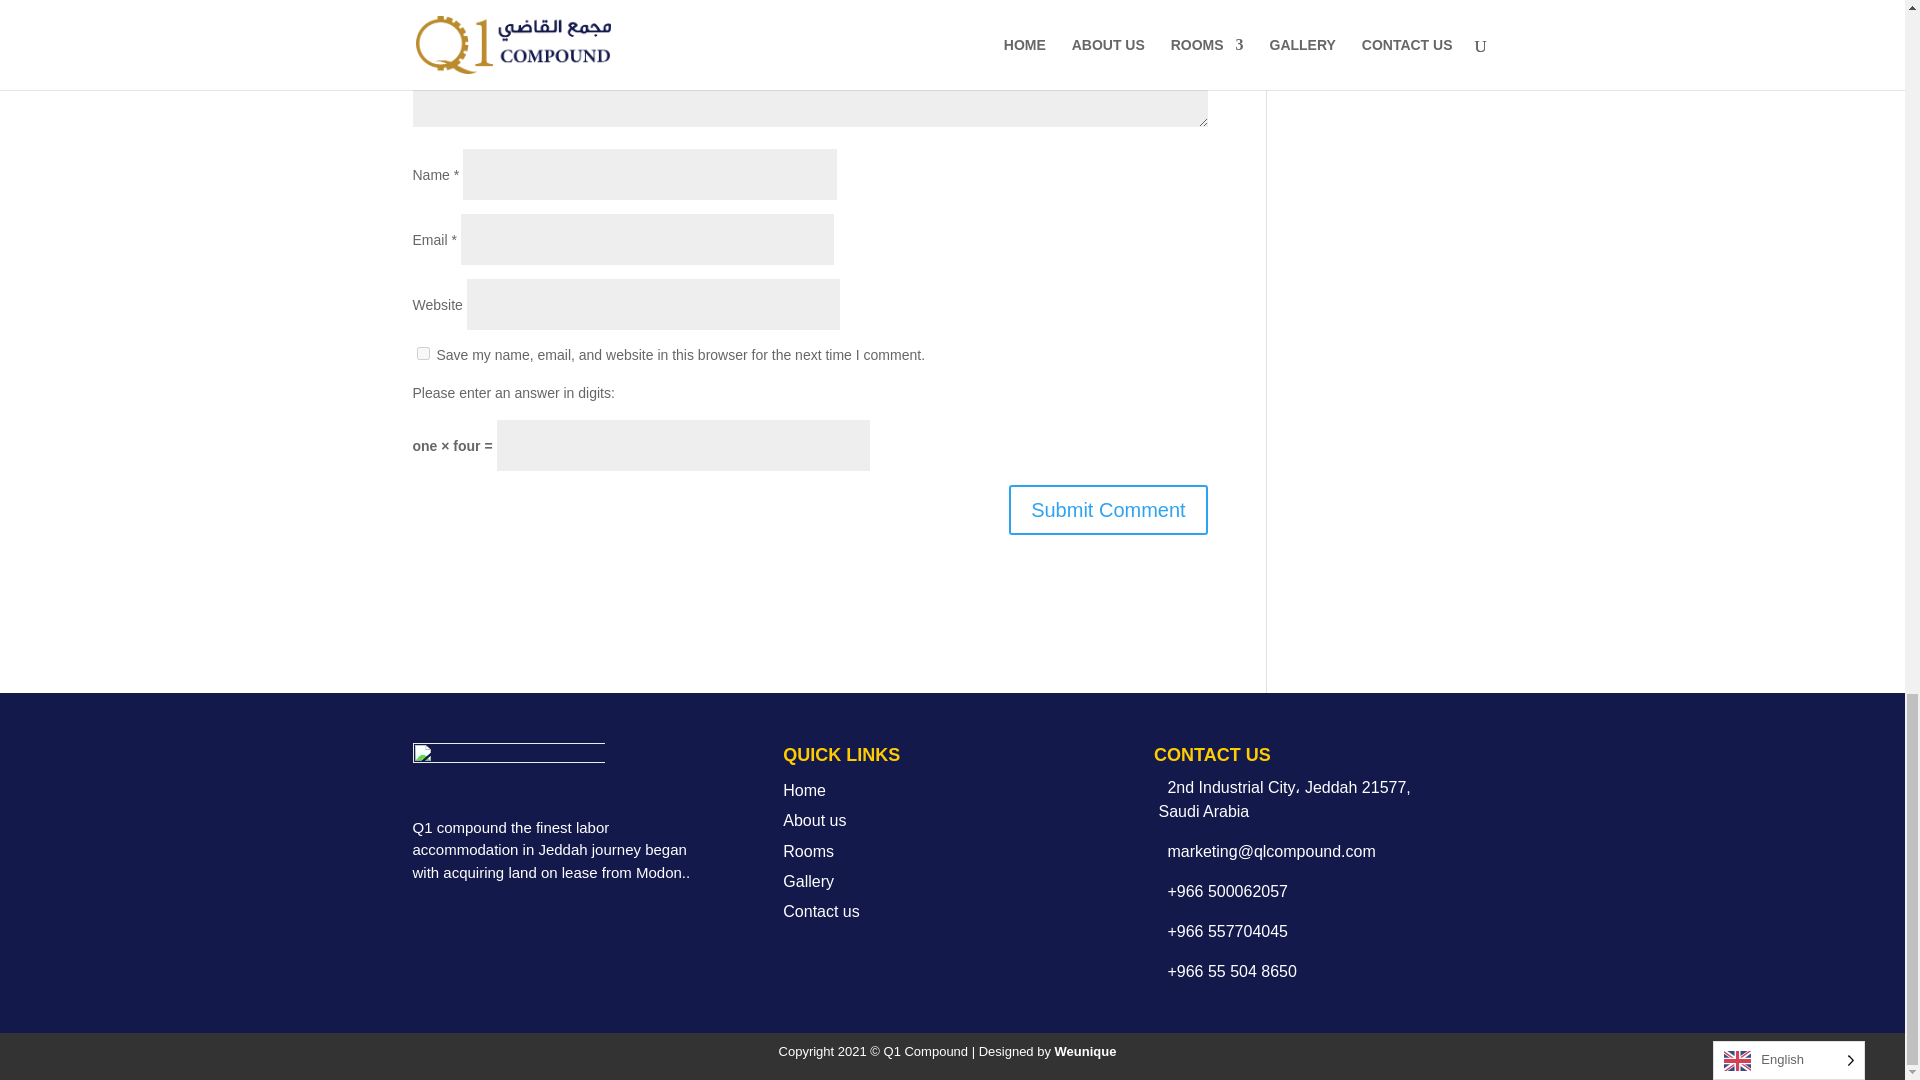  What do you see at coordinates (814, 820) in the screenshot?
I see `About us` at bounding box center [814, 820].